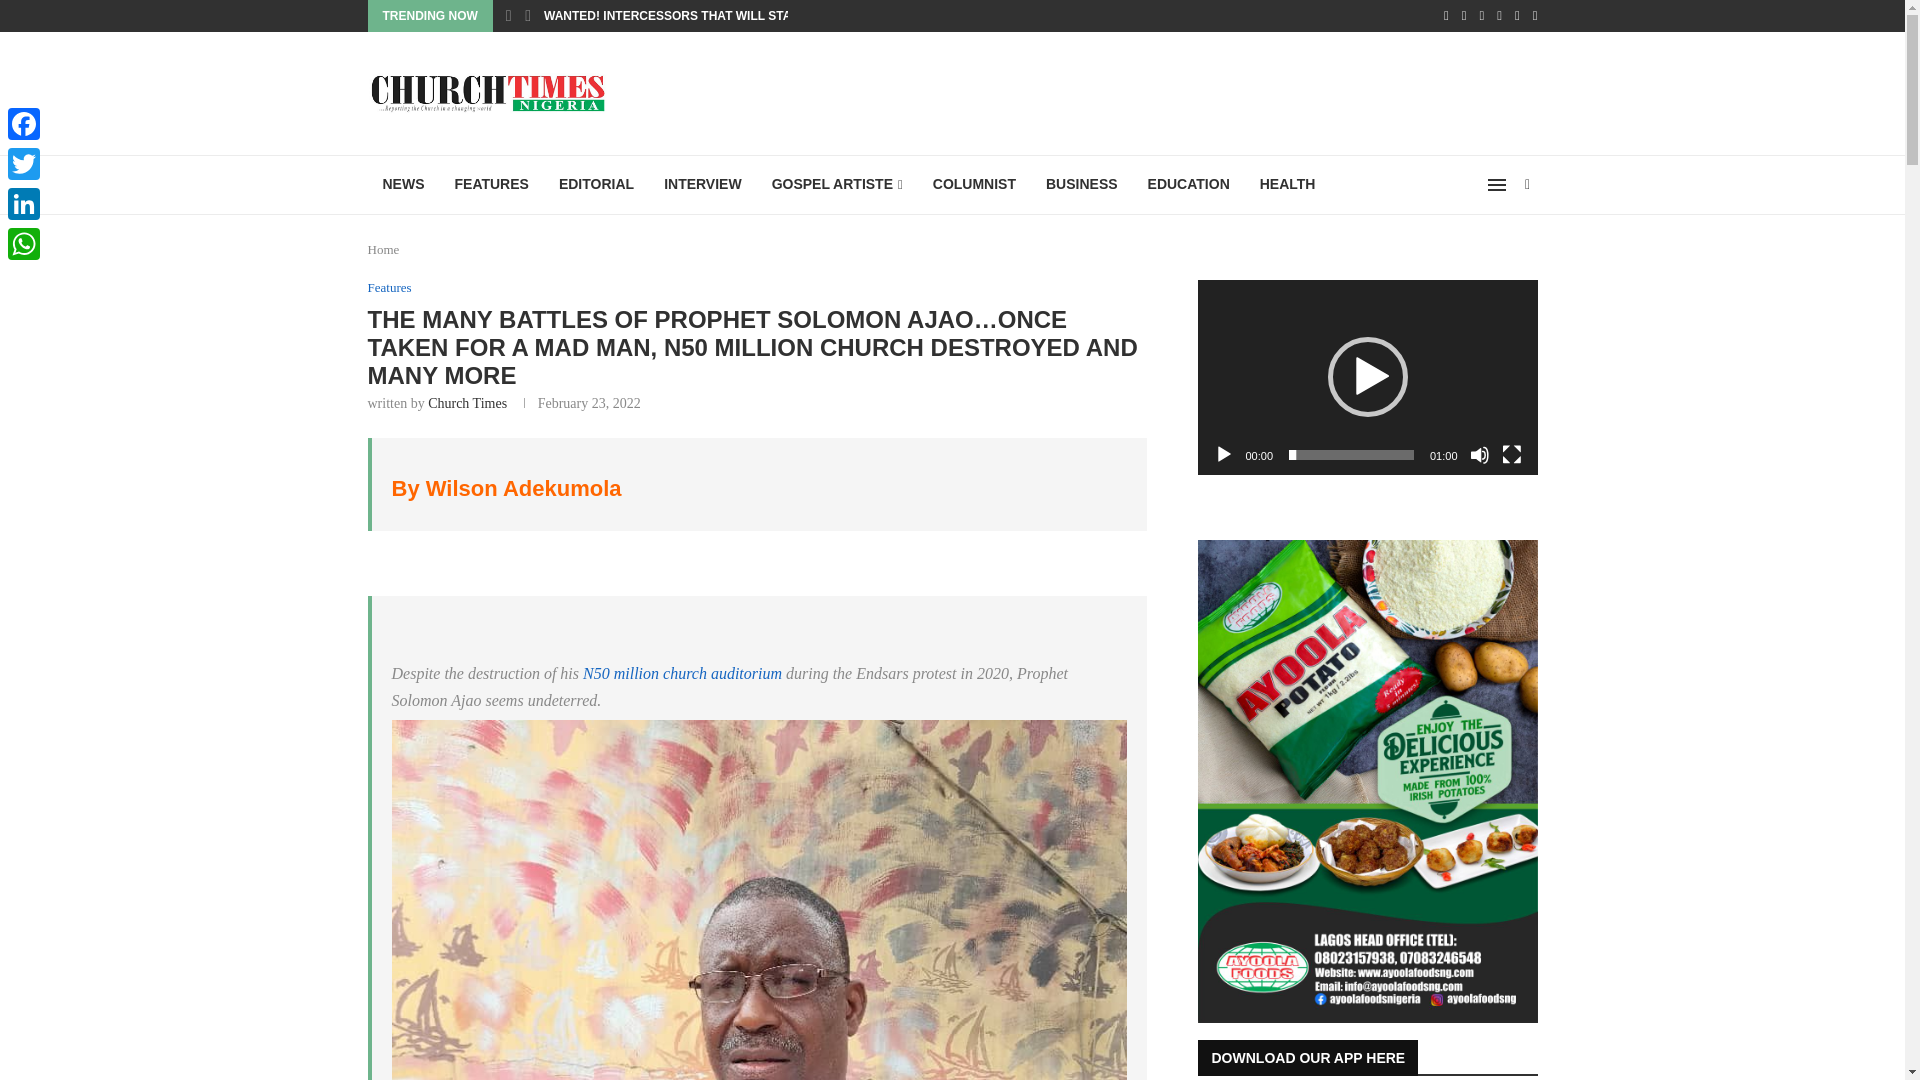 This screenshot has height=1080, width=1920. What do you see at coordinates (702, 184) in the screenshot?
I see `INTERVIEW` at bounding box center [702, 184].